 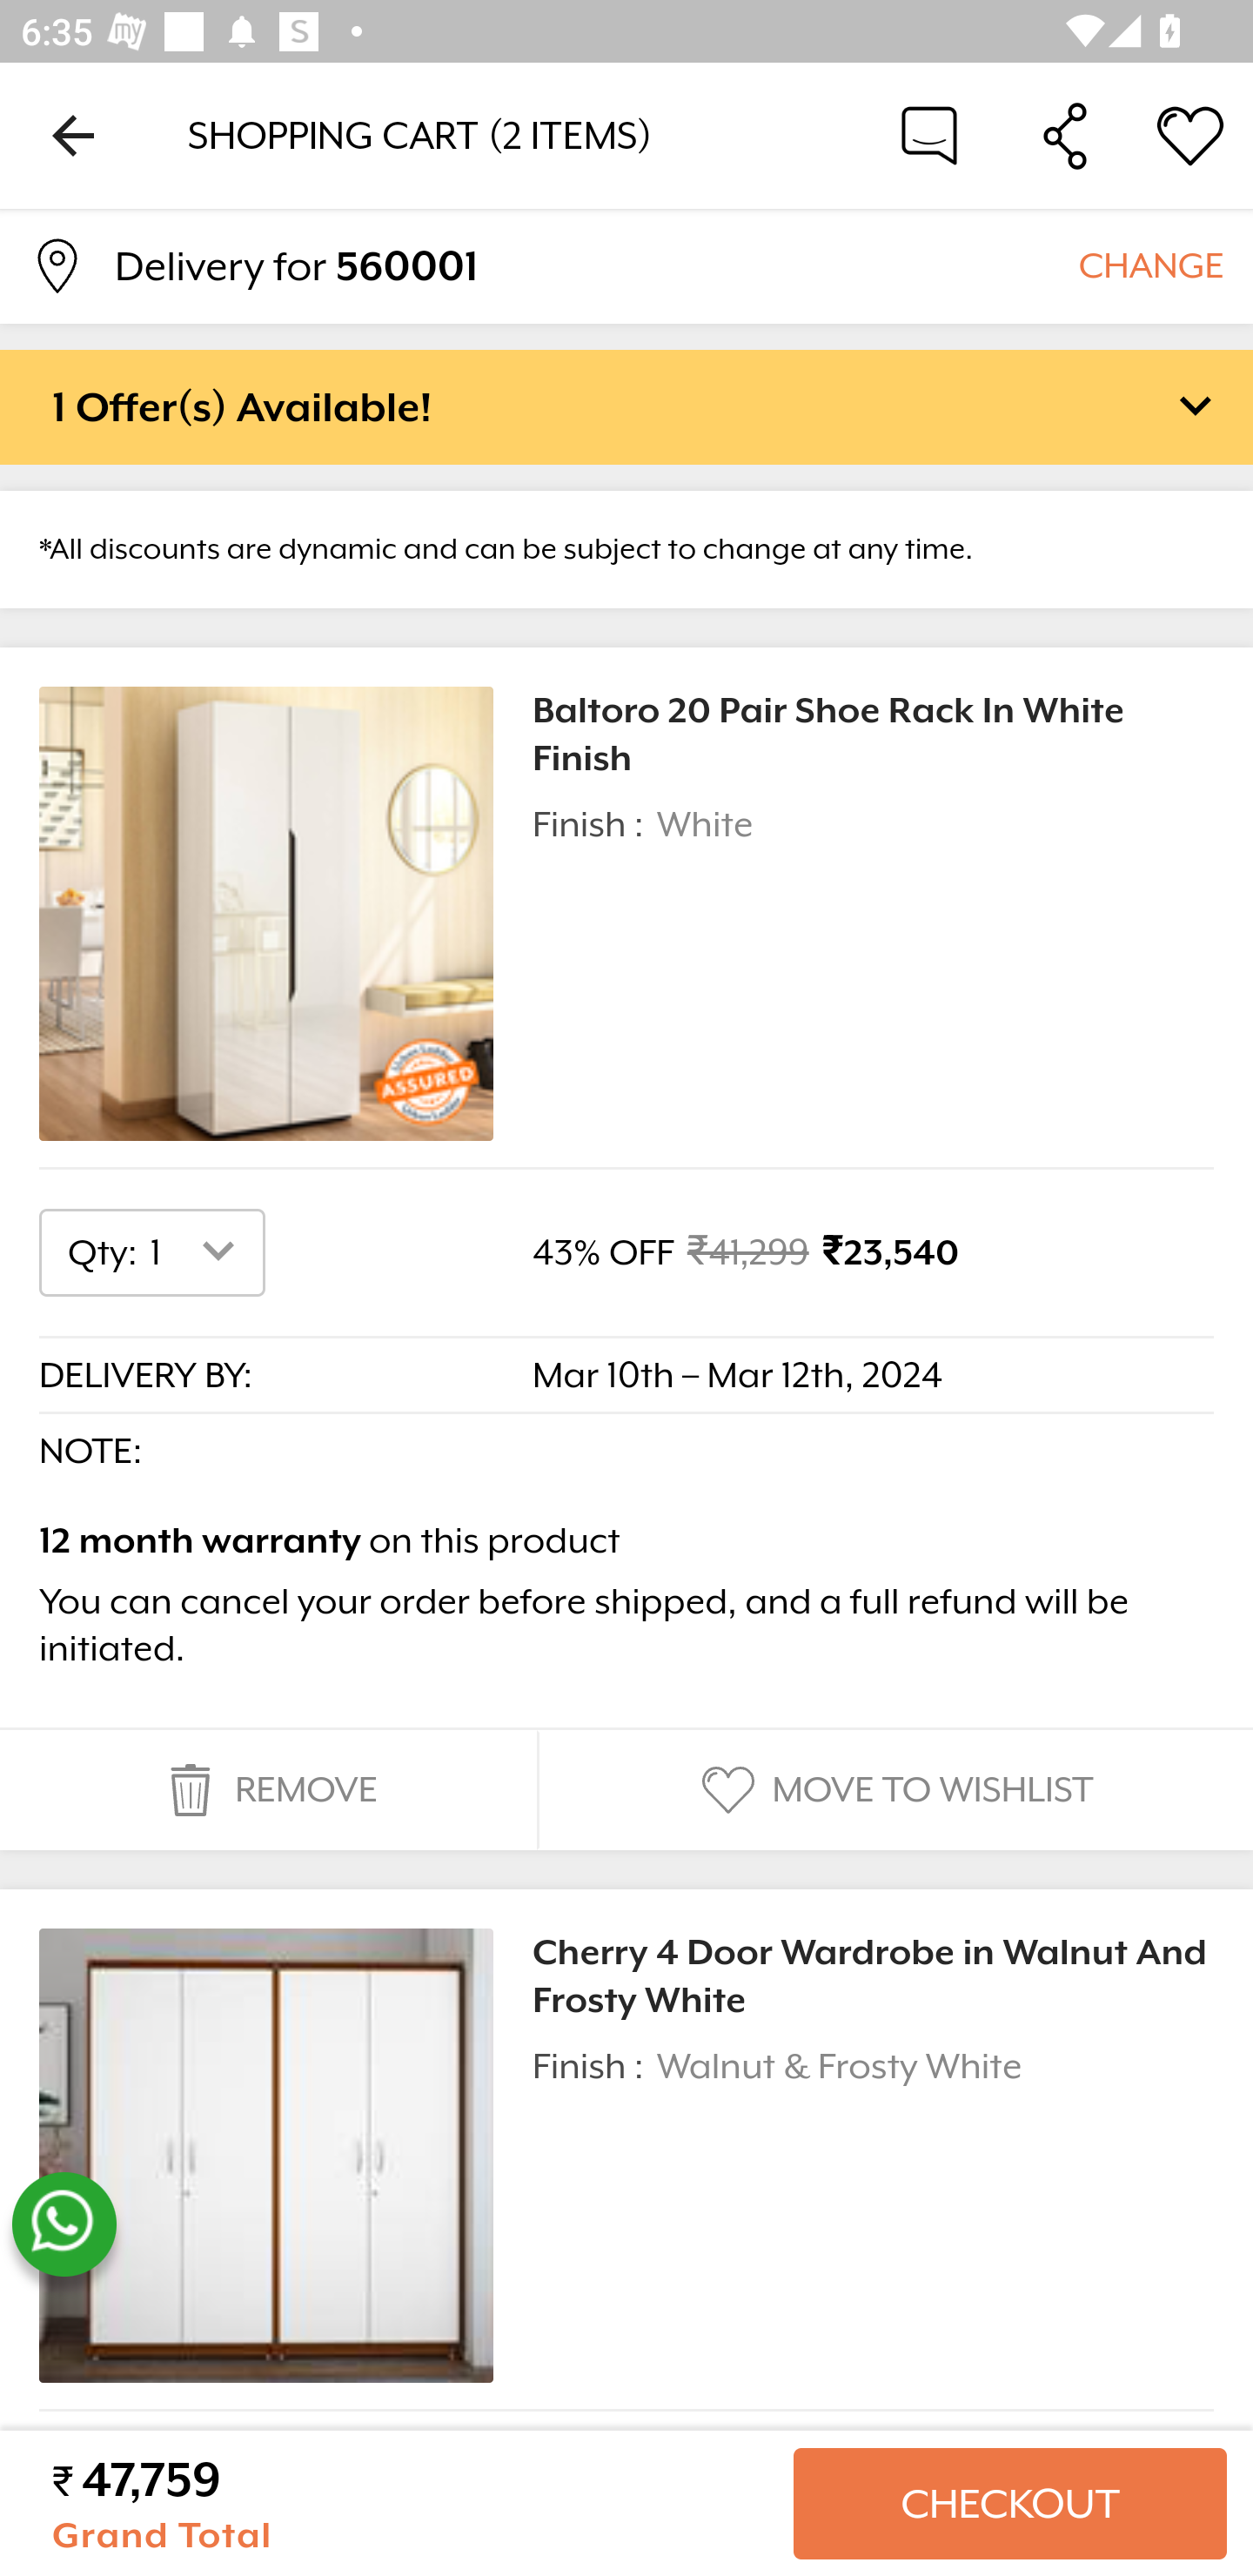 What do you see at coordinates (1190, 134) in the screenshot?
I see `Wishlist` at bounding box center [1190, 134].